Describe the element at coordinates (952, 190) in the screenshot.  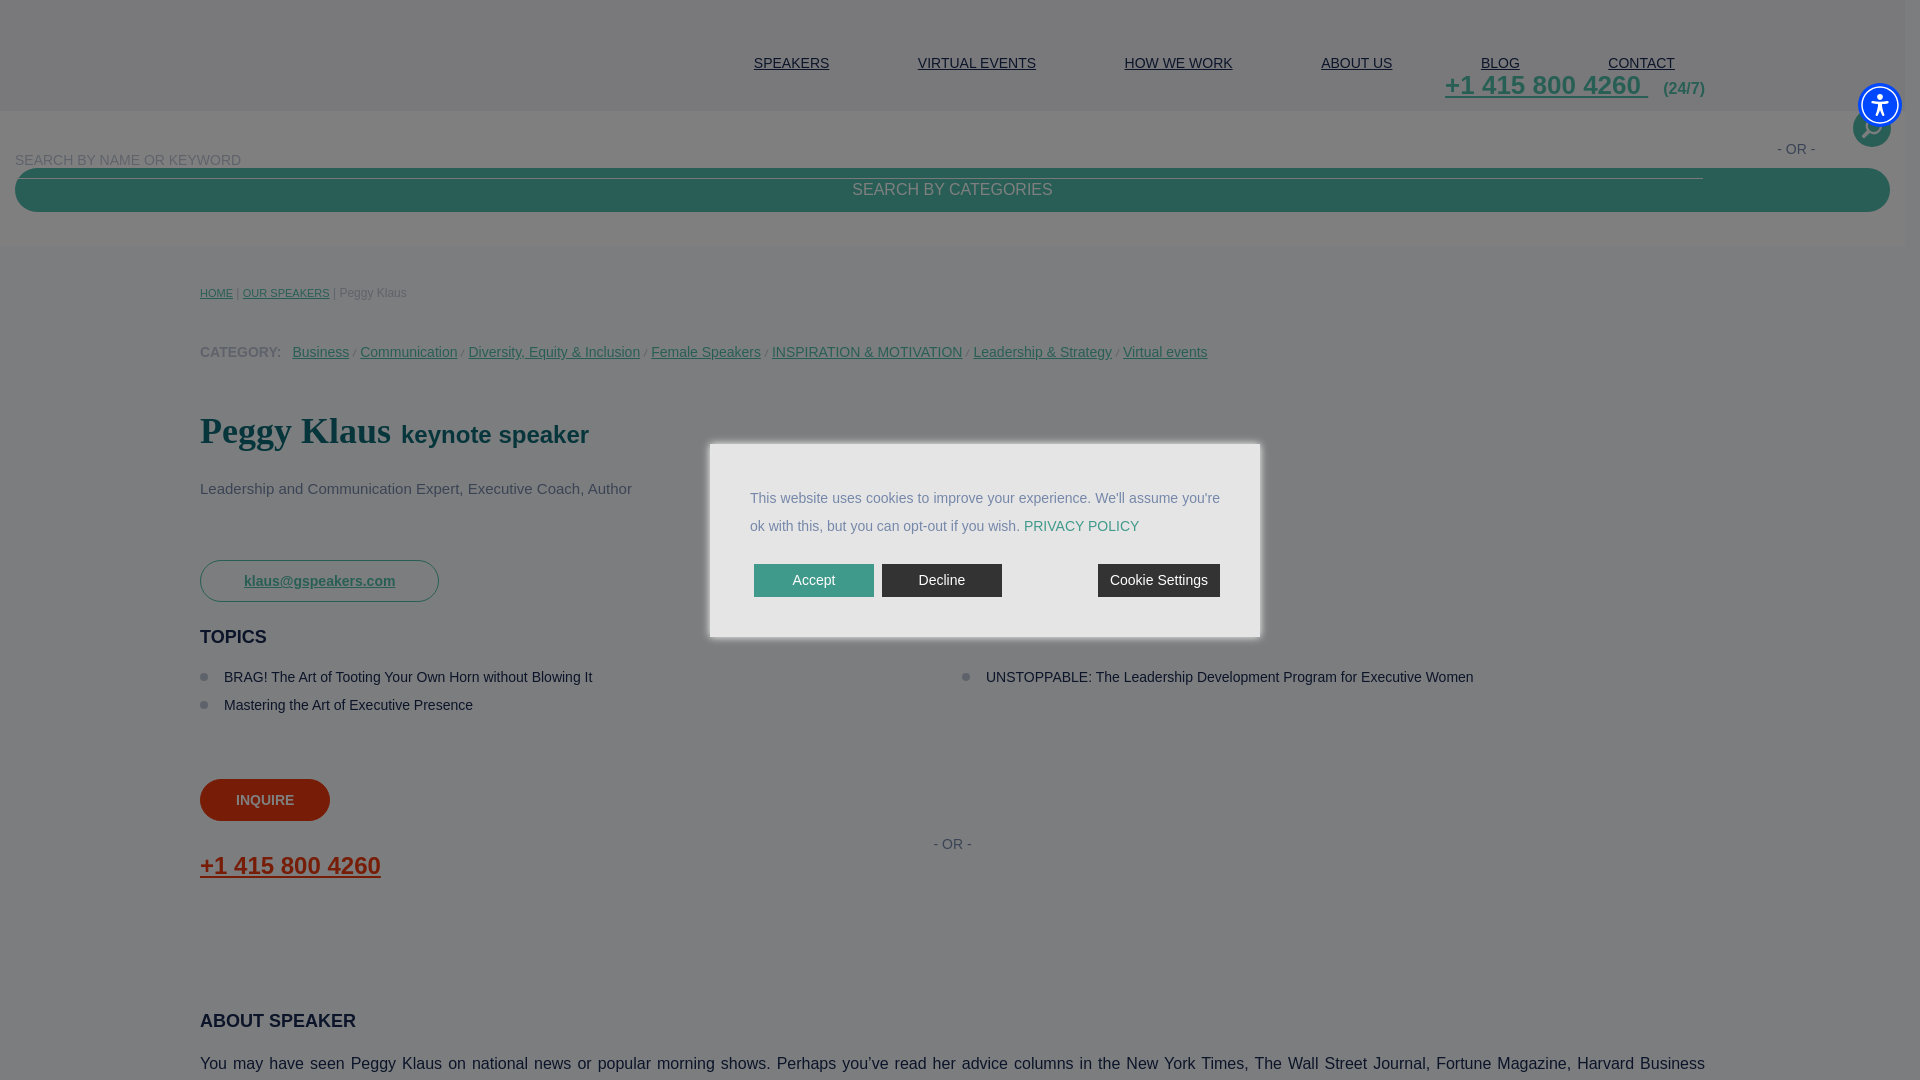
I see `SEARCH BY CATEGORIES` at that location.